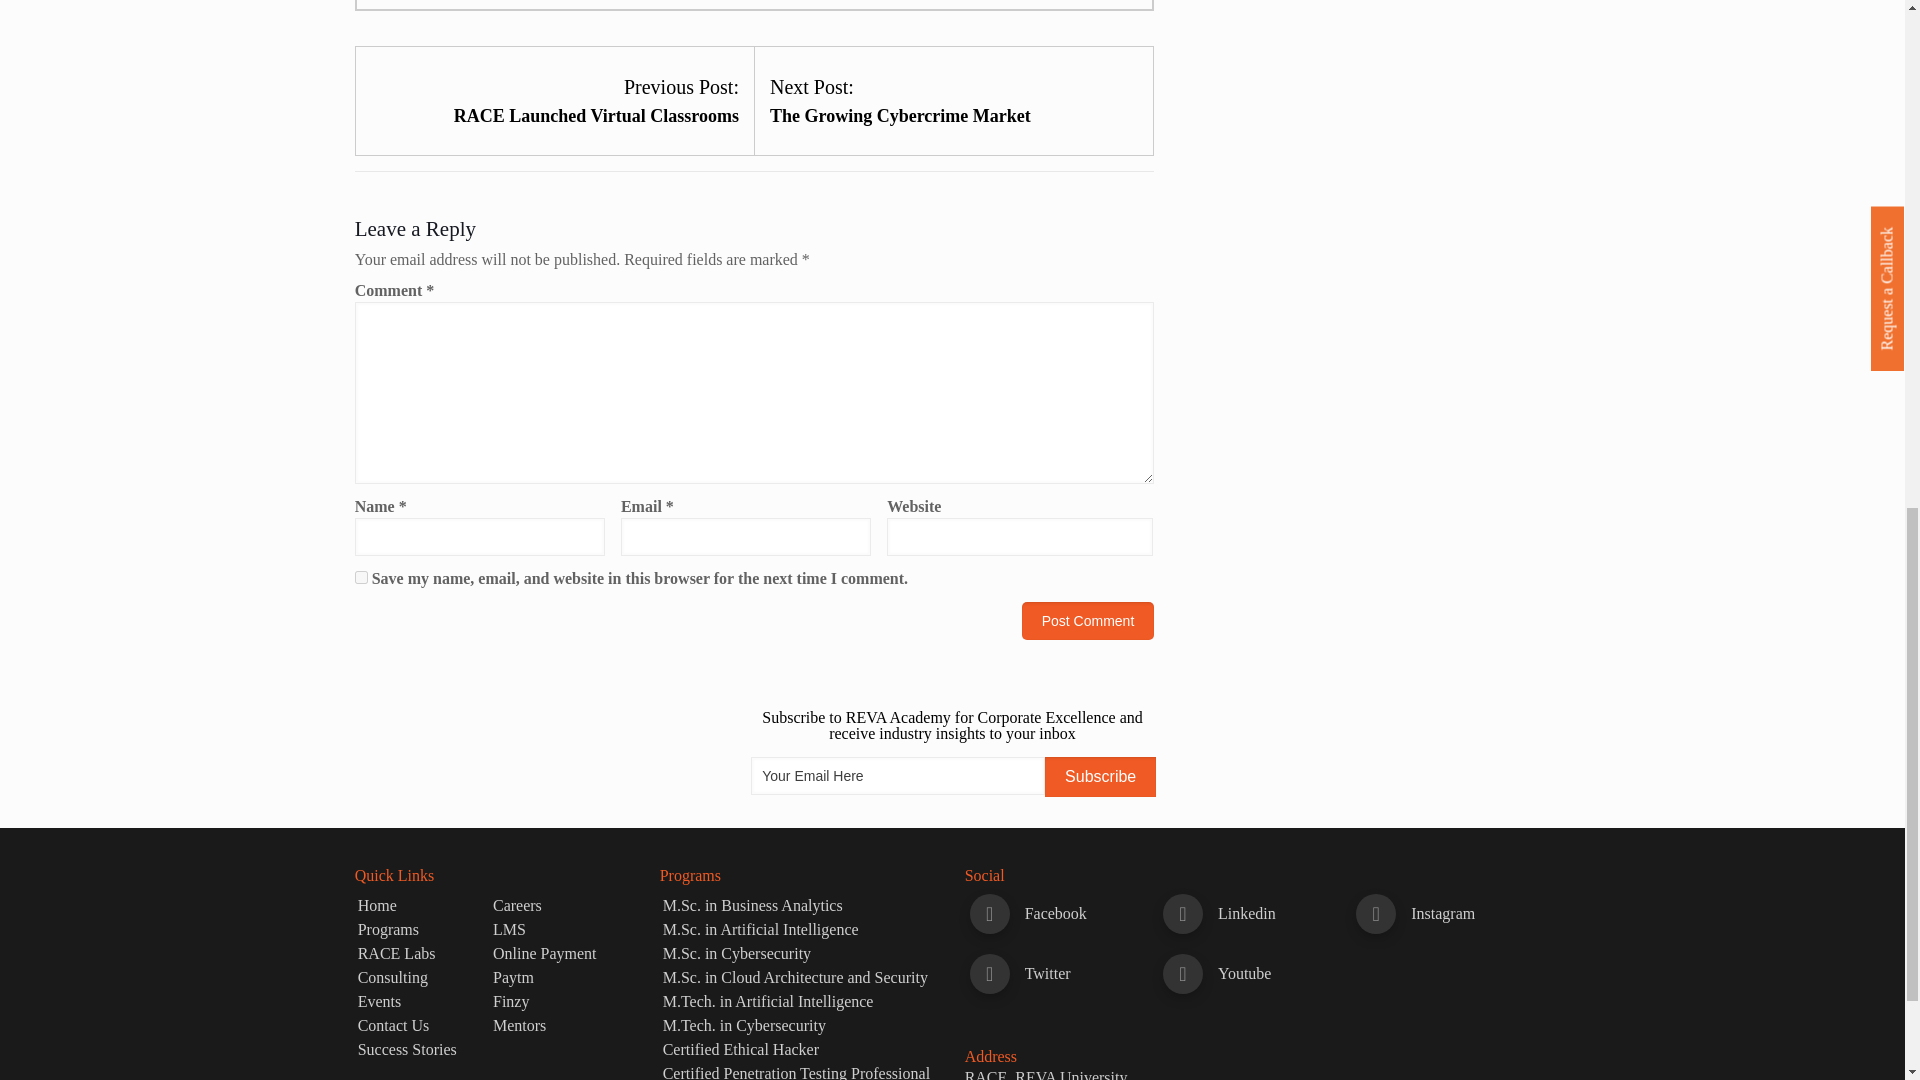 This screenshot has height=1080, width=1920. What do you see at coordinates (362, 578) in the screenshot?
I see `yes` at bounding box center [362, 578].